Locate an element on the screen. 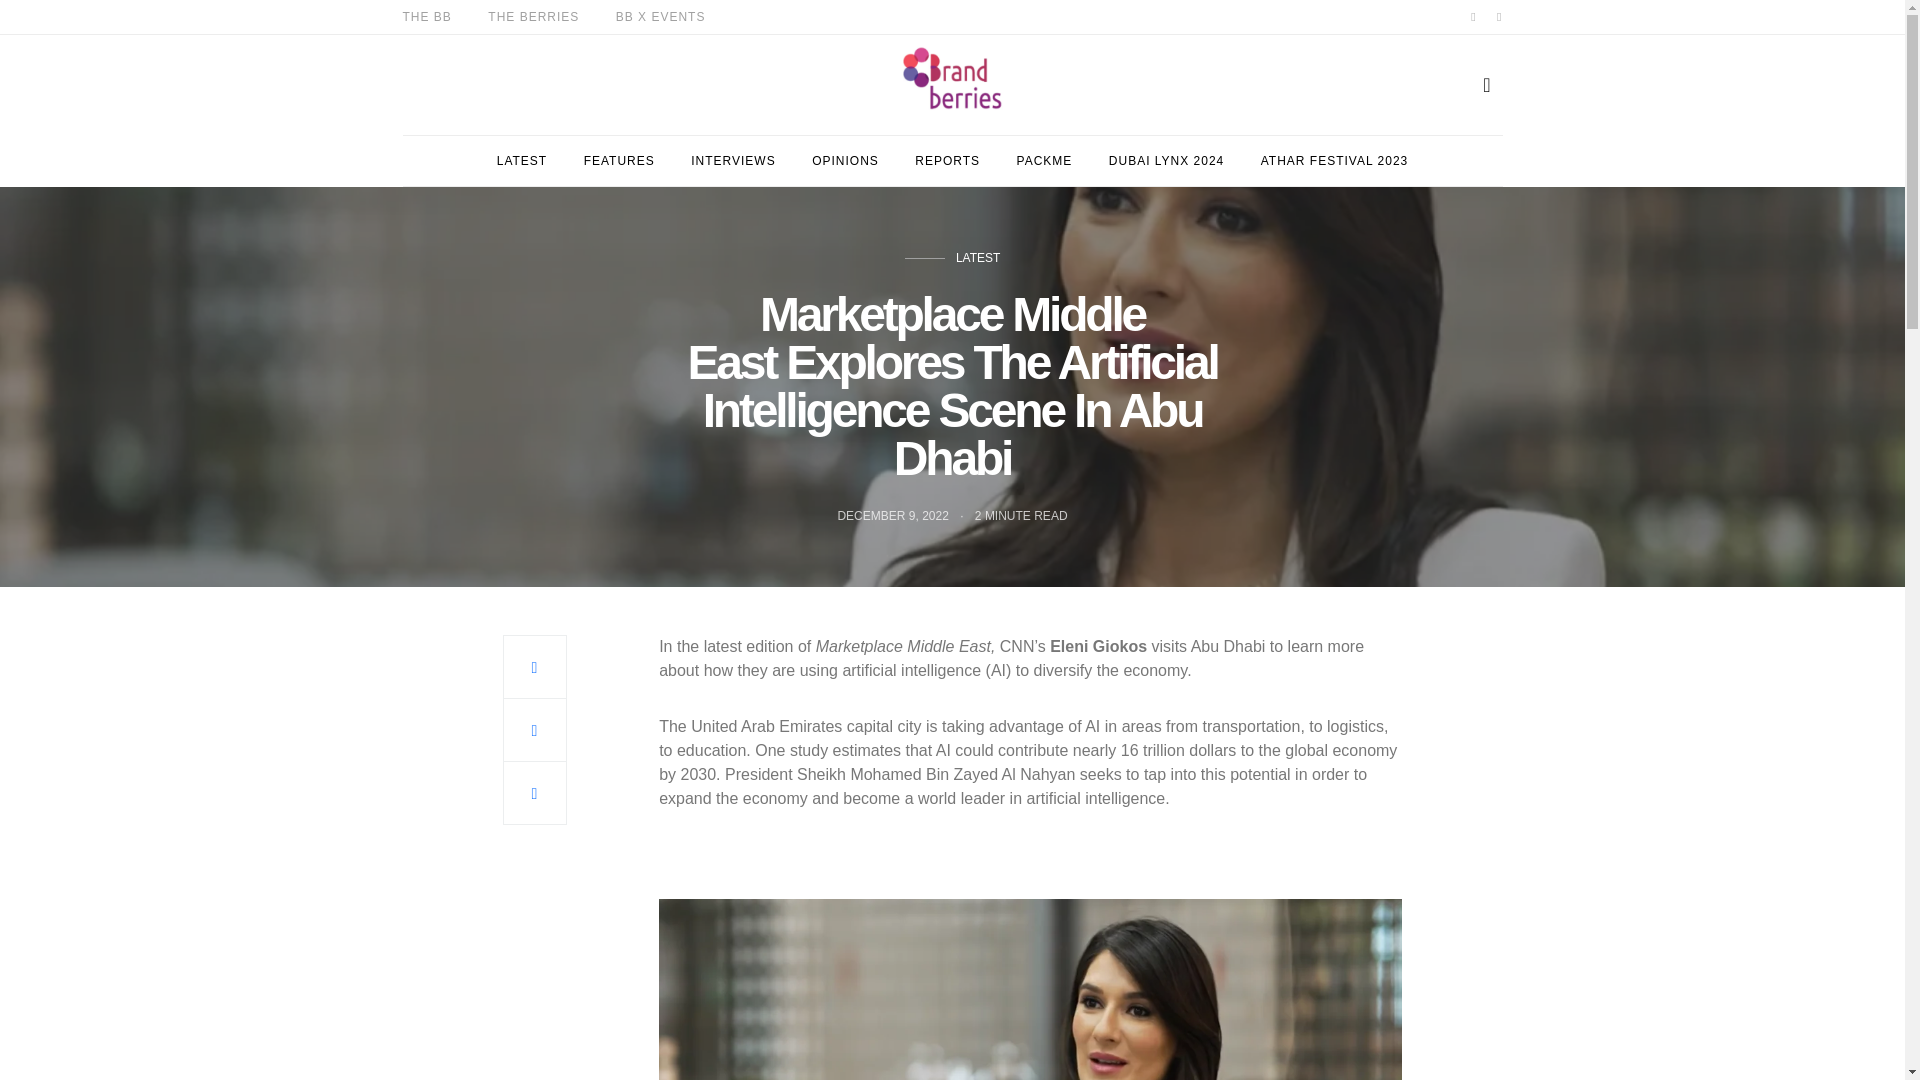  BB X EVENTS is located at coordinates (661, 16).